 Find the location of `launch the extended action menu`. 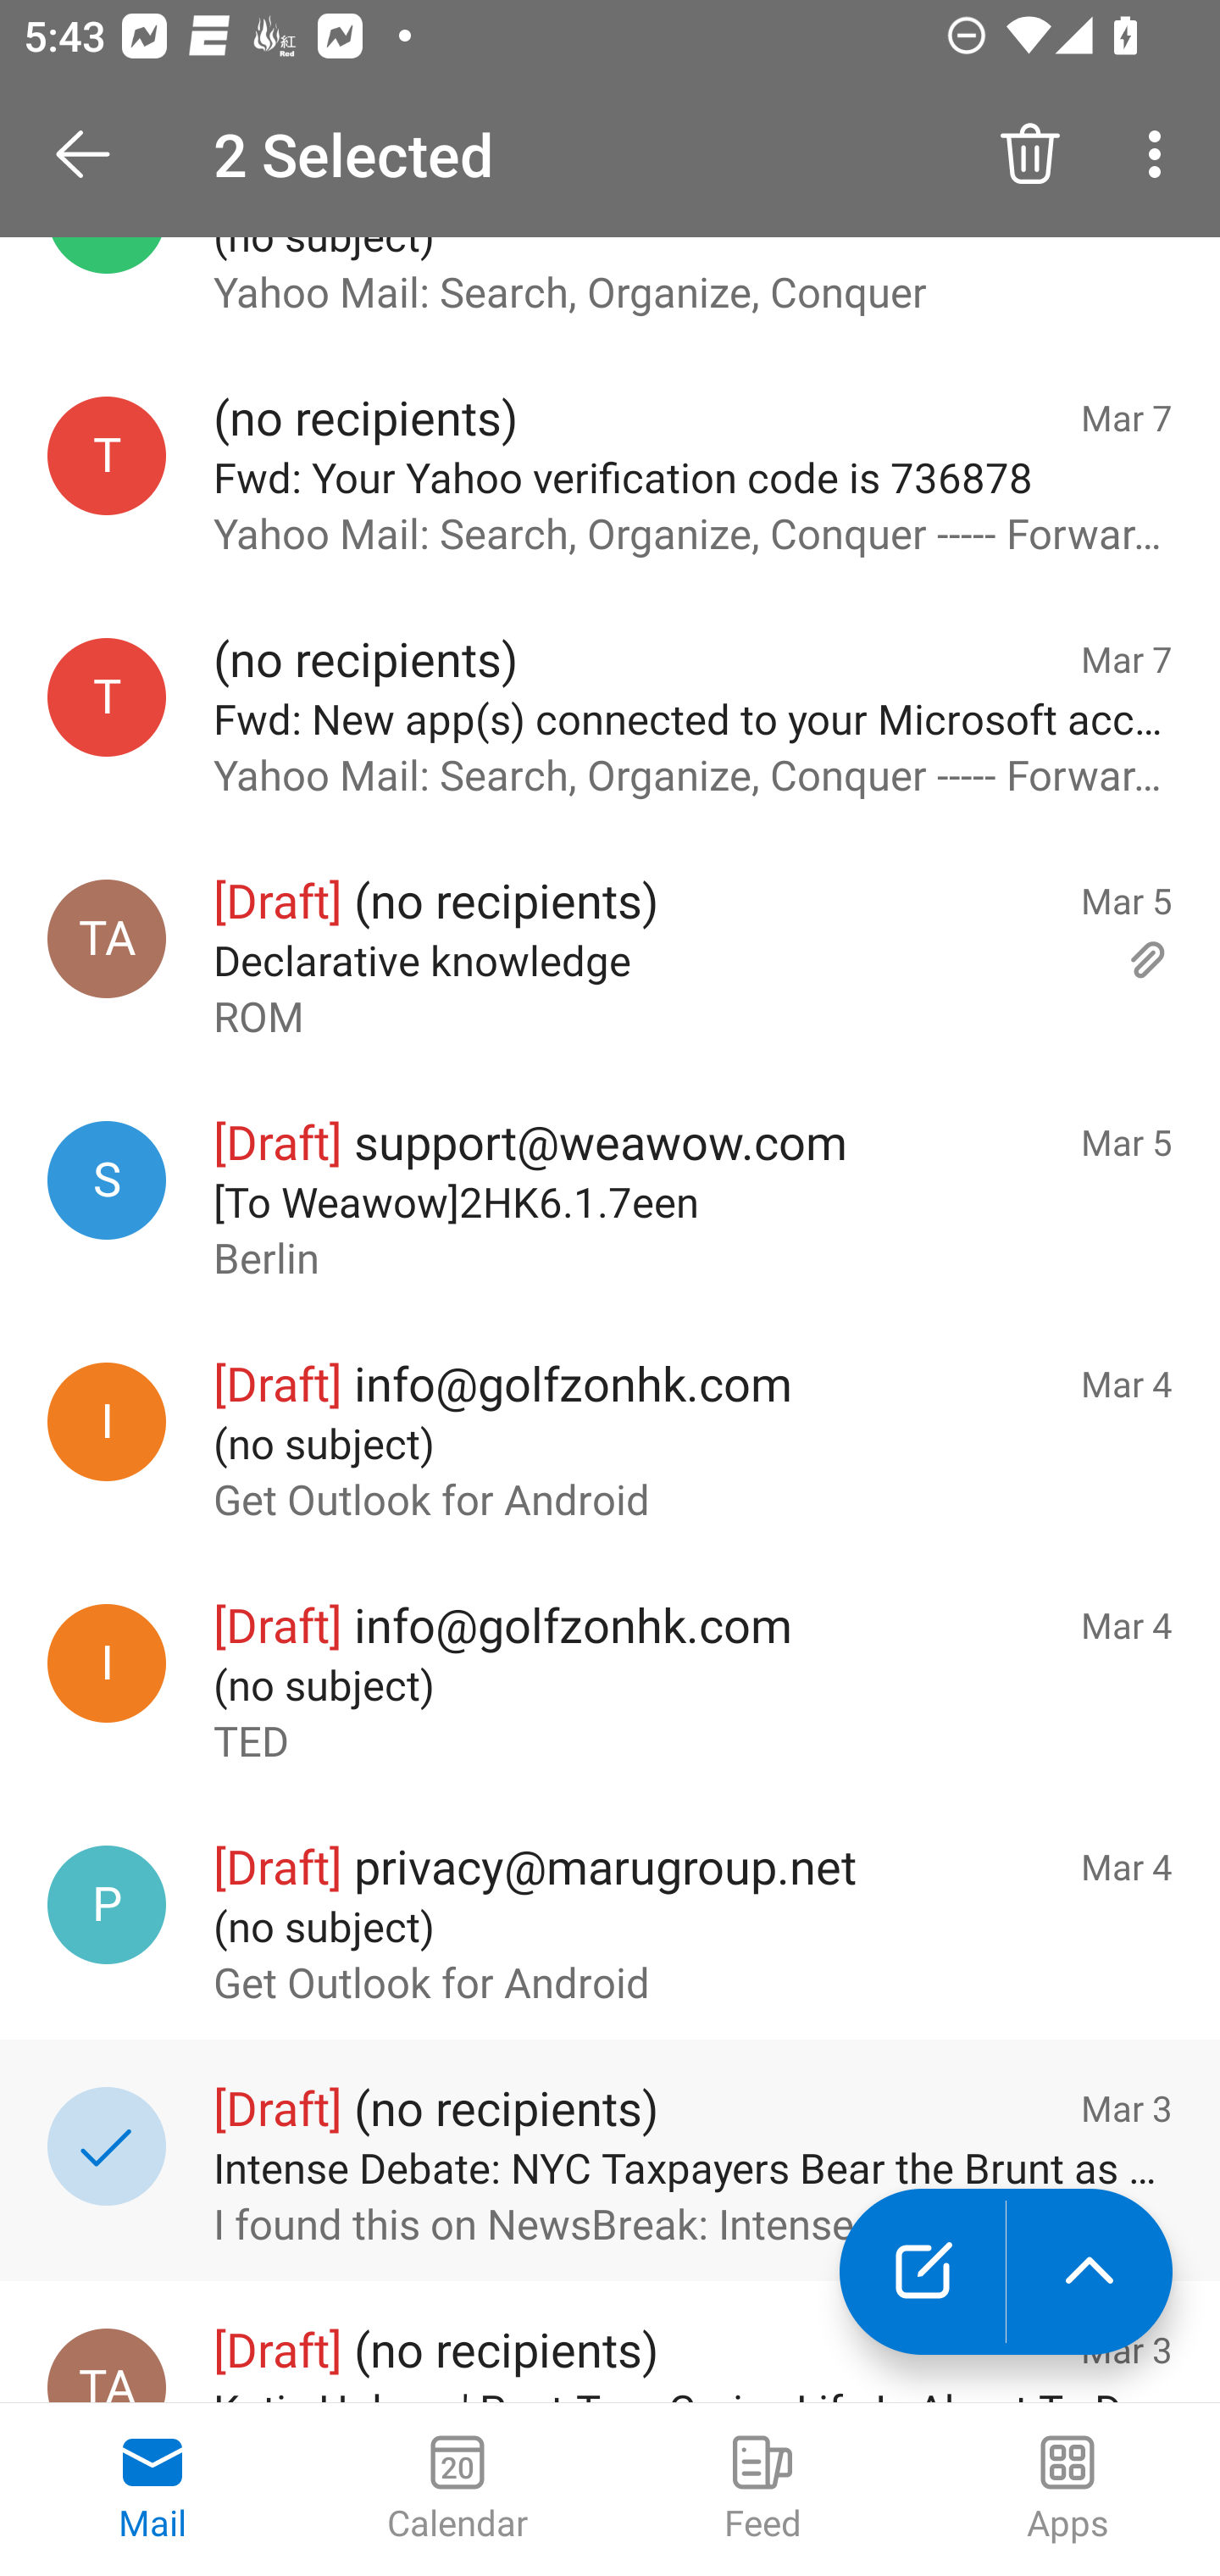

launch the extended action menu is located at coordinates (1090, 2272).